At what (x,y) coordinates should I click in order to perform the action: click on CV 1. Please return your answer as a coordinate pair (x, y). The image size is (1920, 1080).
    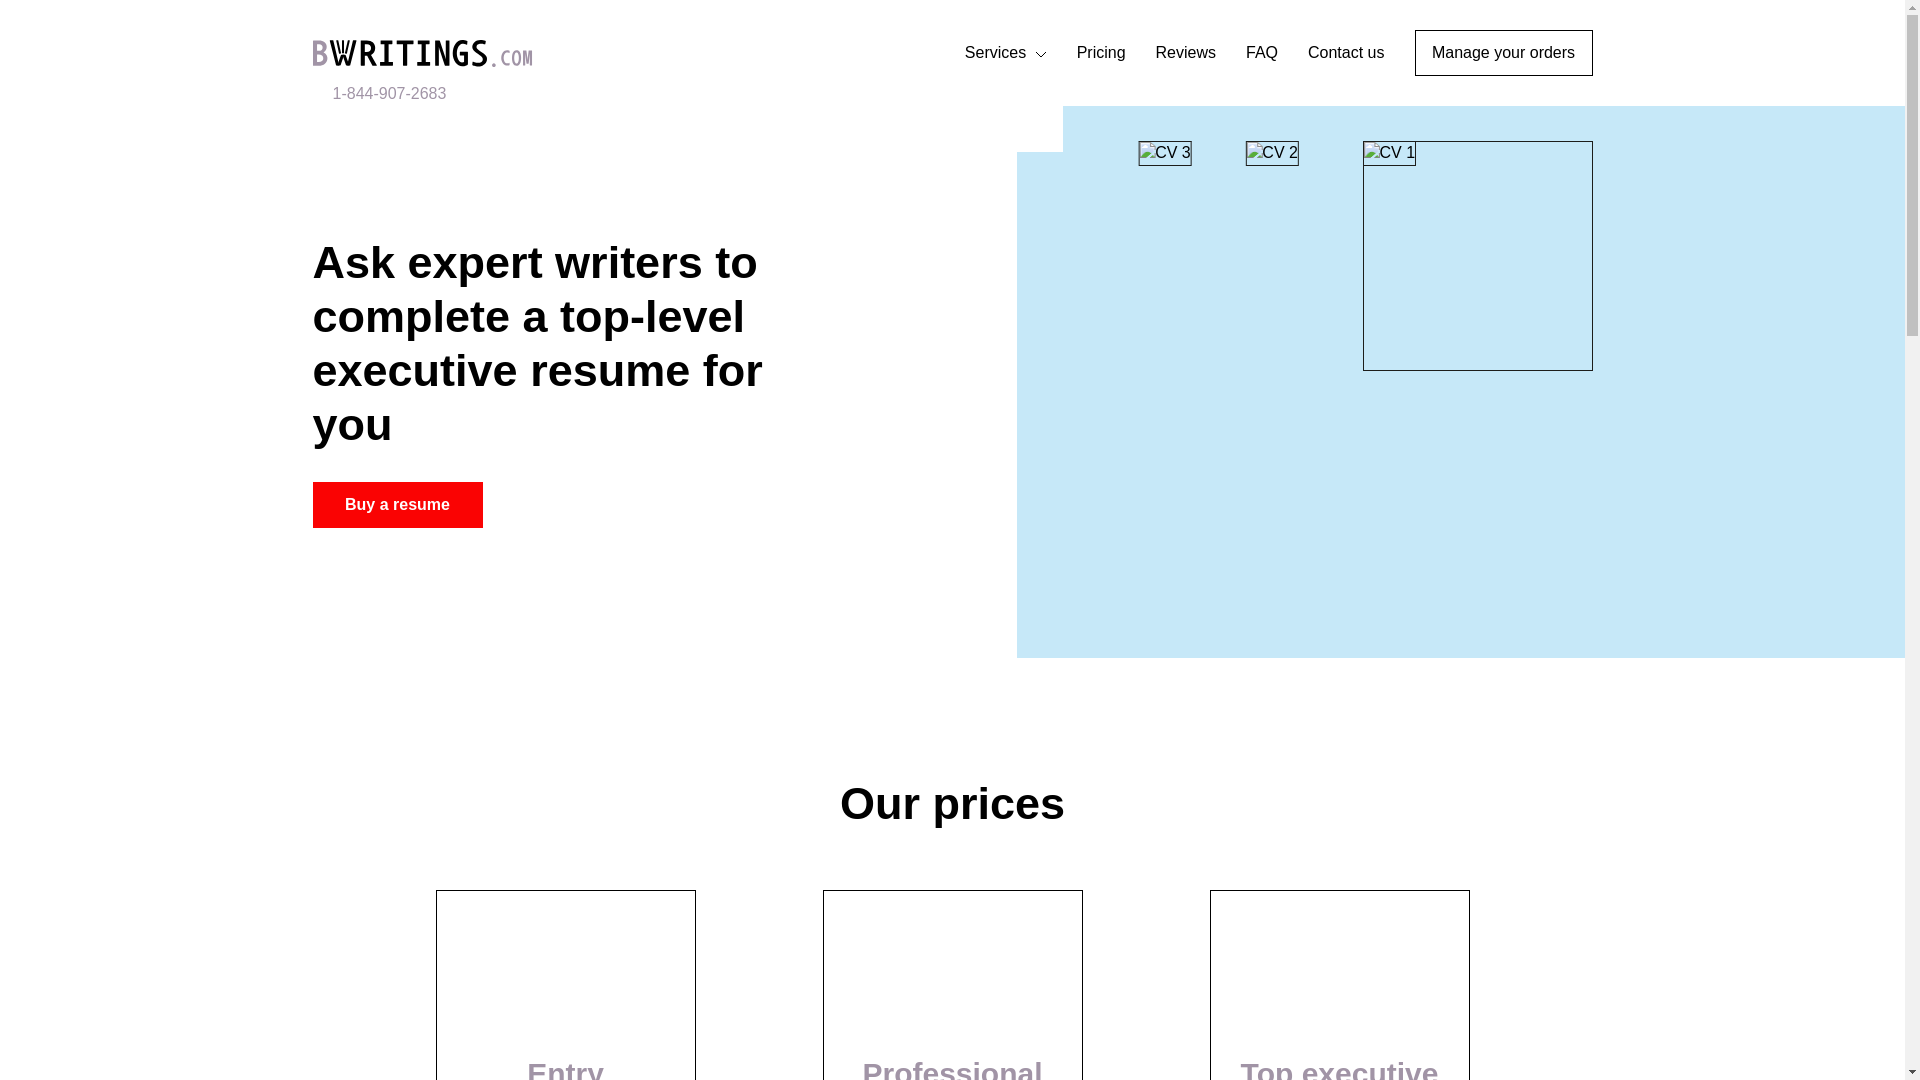
    Looking at the image, I should click on (1165, 128).